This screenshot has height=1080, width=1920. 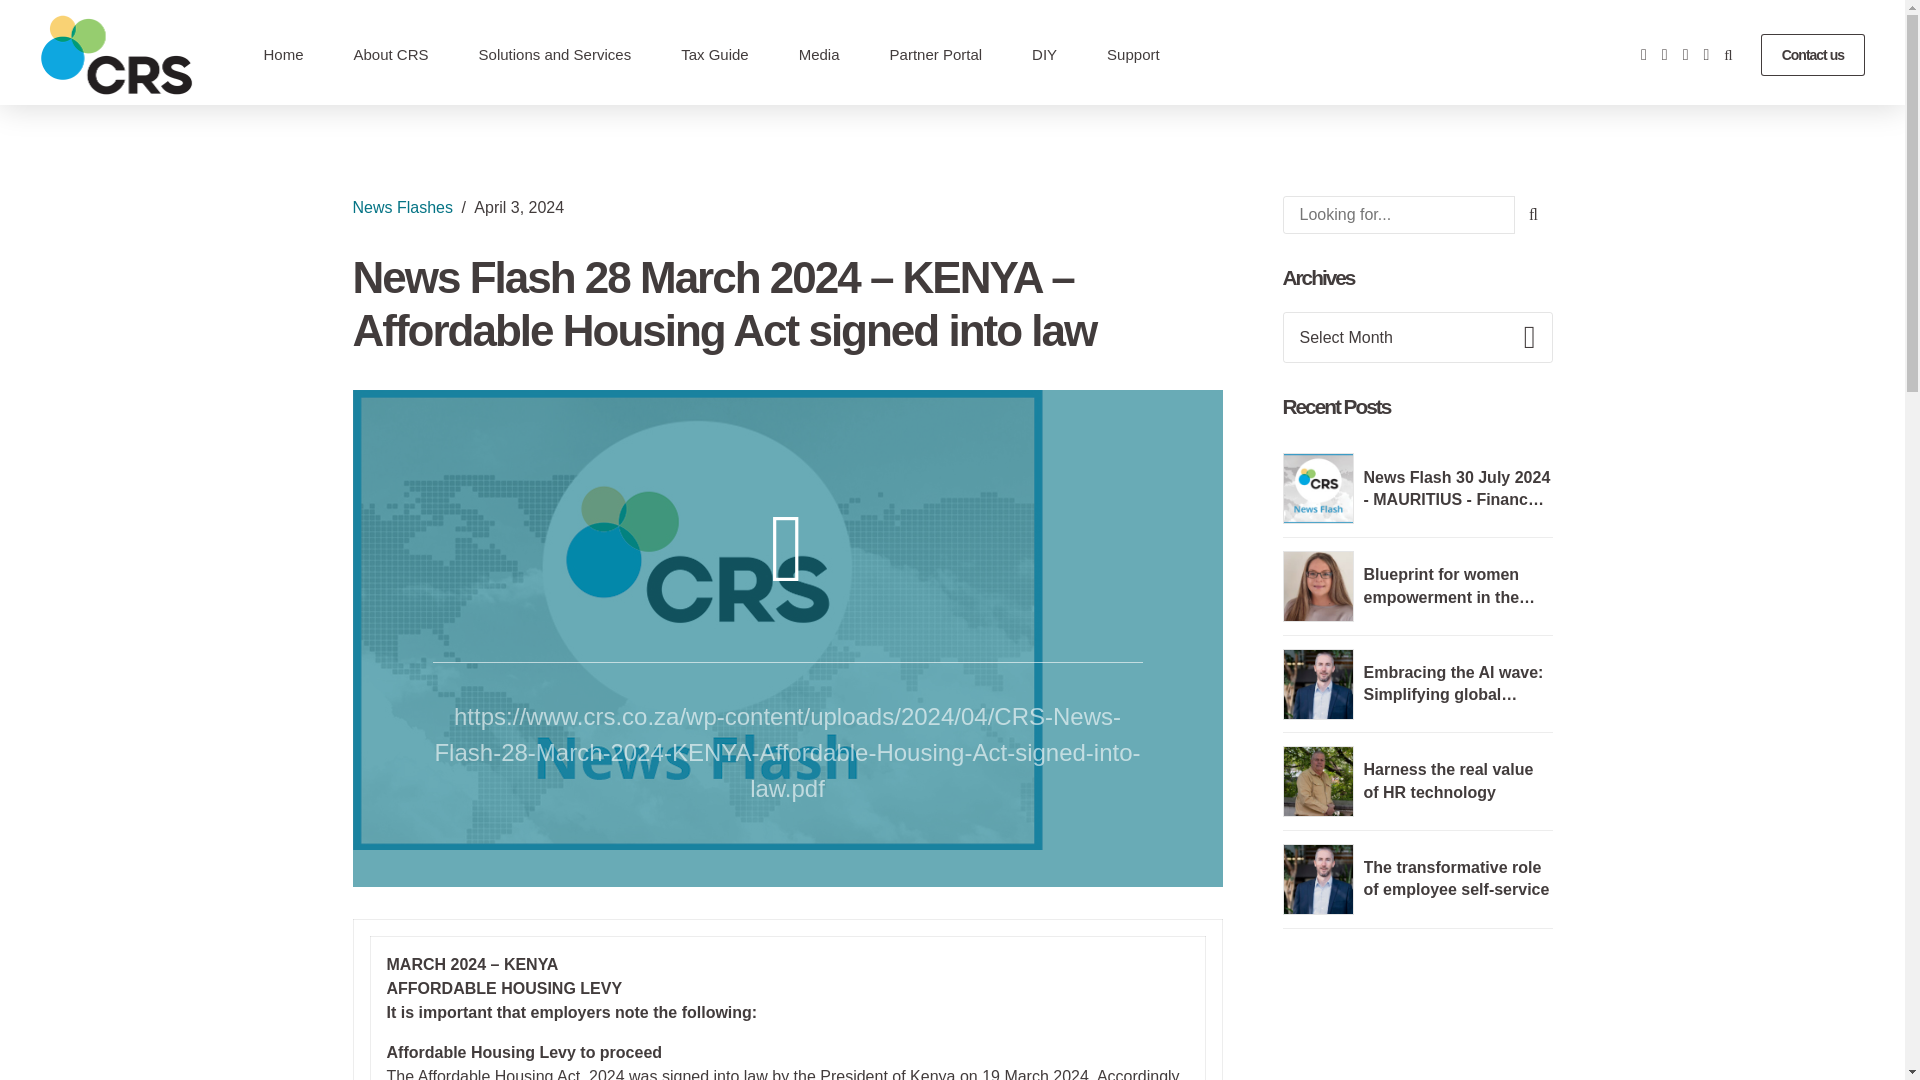 What do you see at coordinates (1453, 694) in the screenshot?
I see `Embracing the AI wave: Simplifying global payroll` at bounding box center [1453, 694].